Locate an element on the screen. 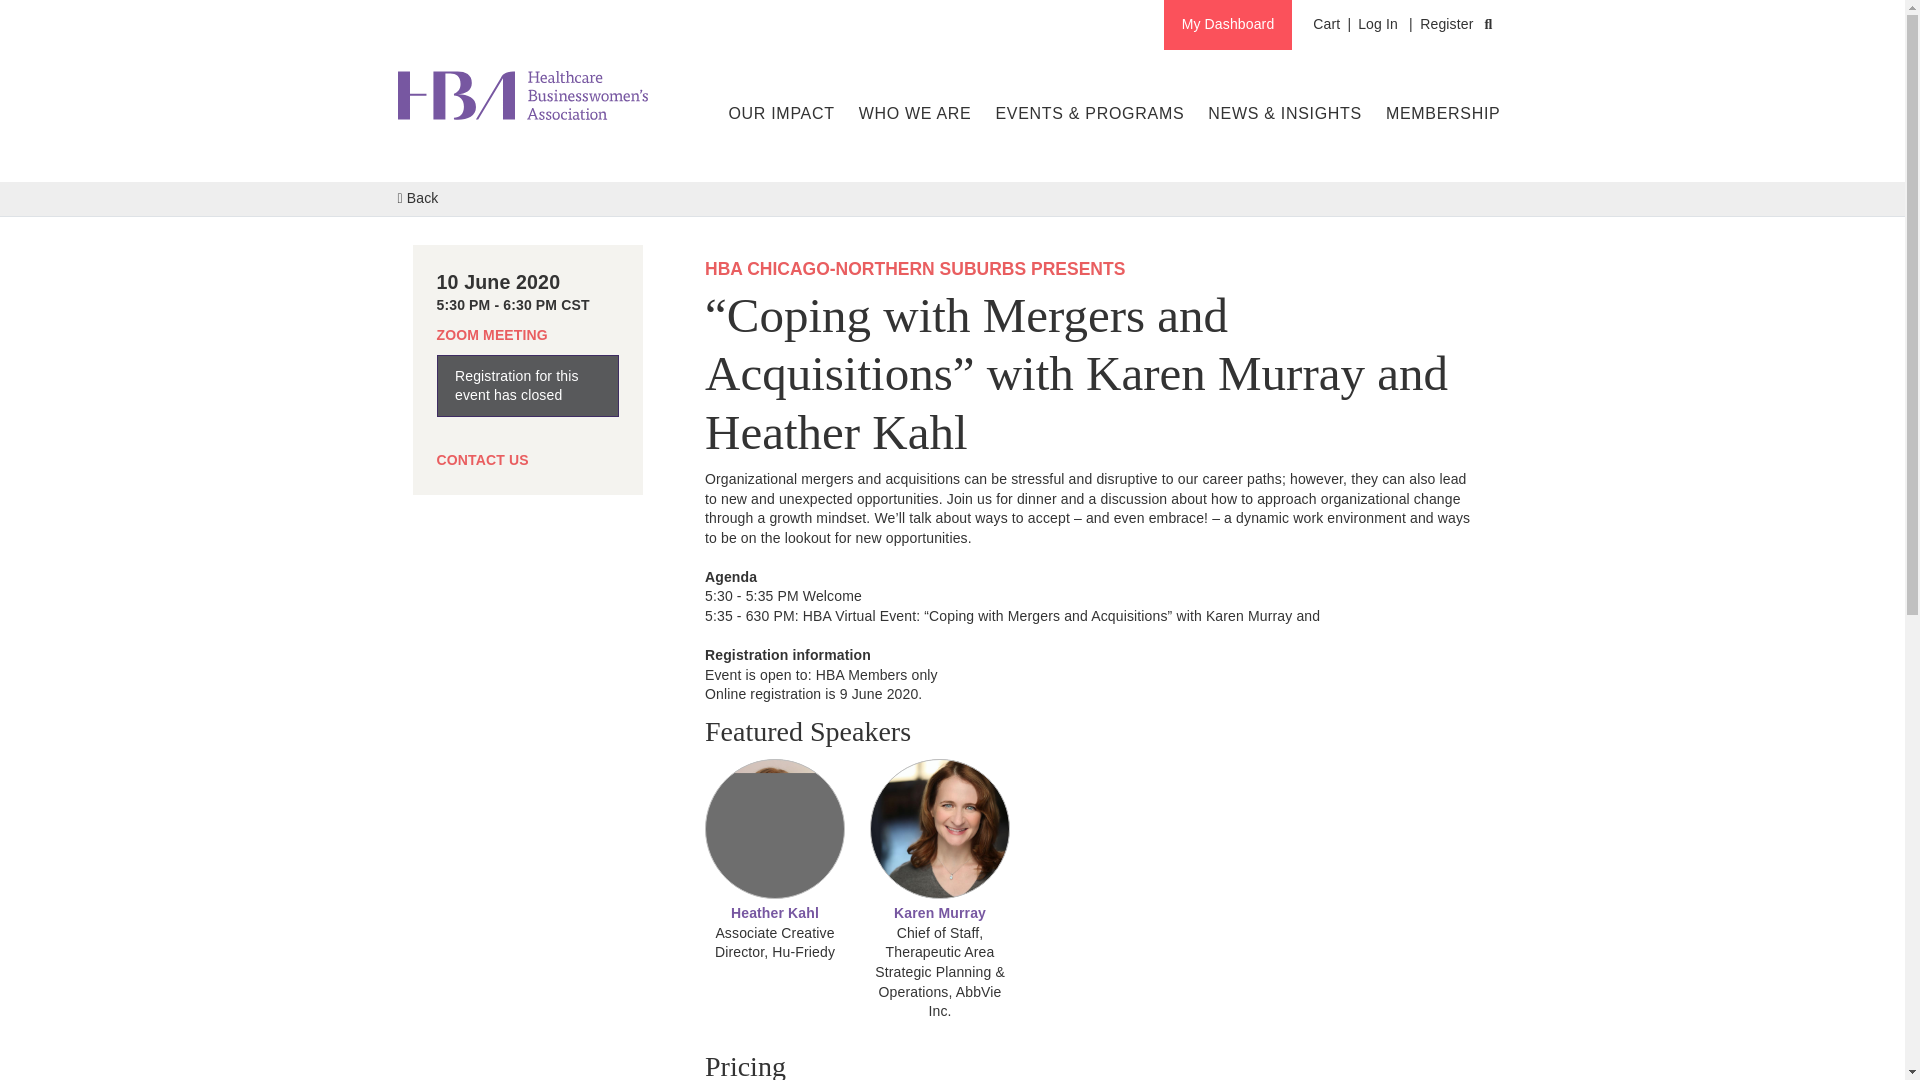 Image resolution: width=1920 pixels, height=1080 pixels. OUR IMPACT is located at coordinates (780, 114).